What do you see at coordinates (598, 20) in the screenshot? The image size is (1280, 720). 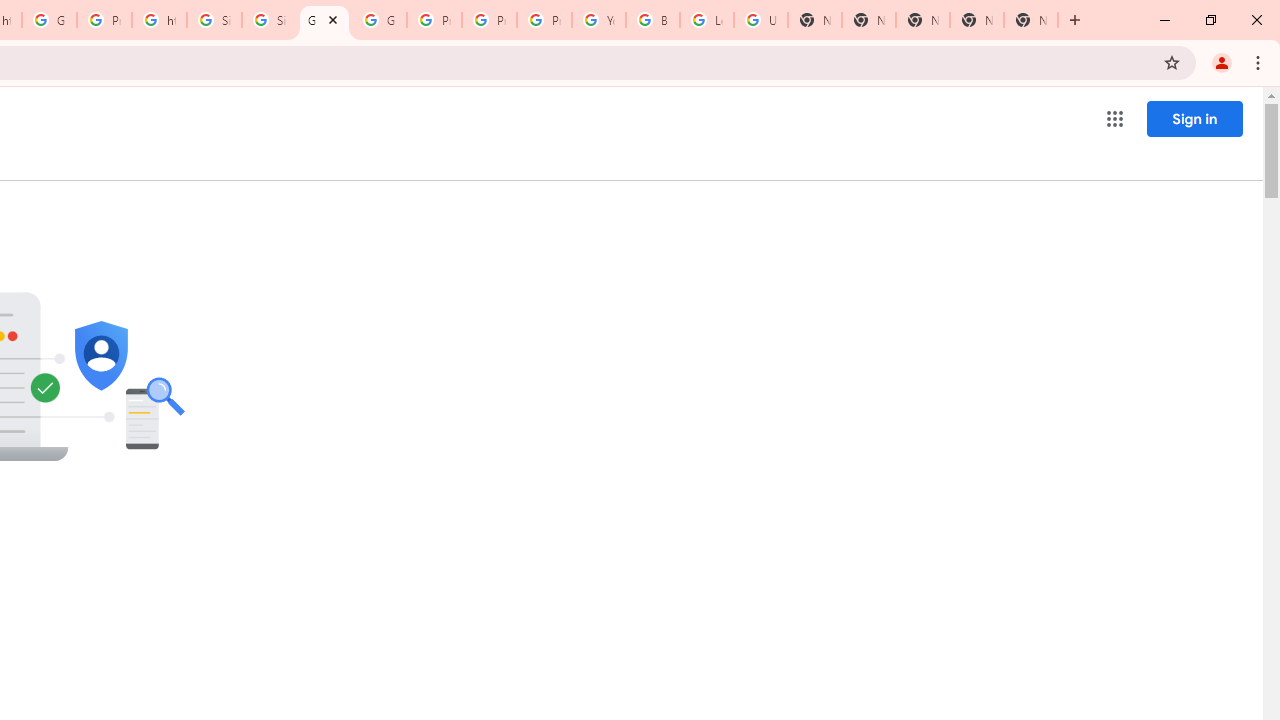 I see `YouTube` at bounding box center [598, 20].